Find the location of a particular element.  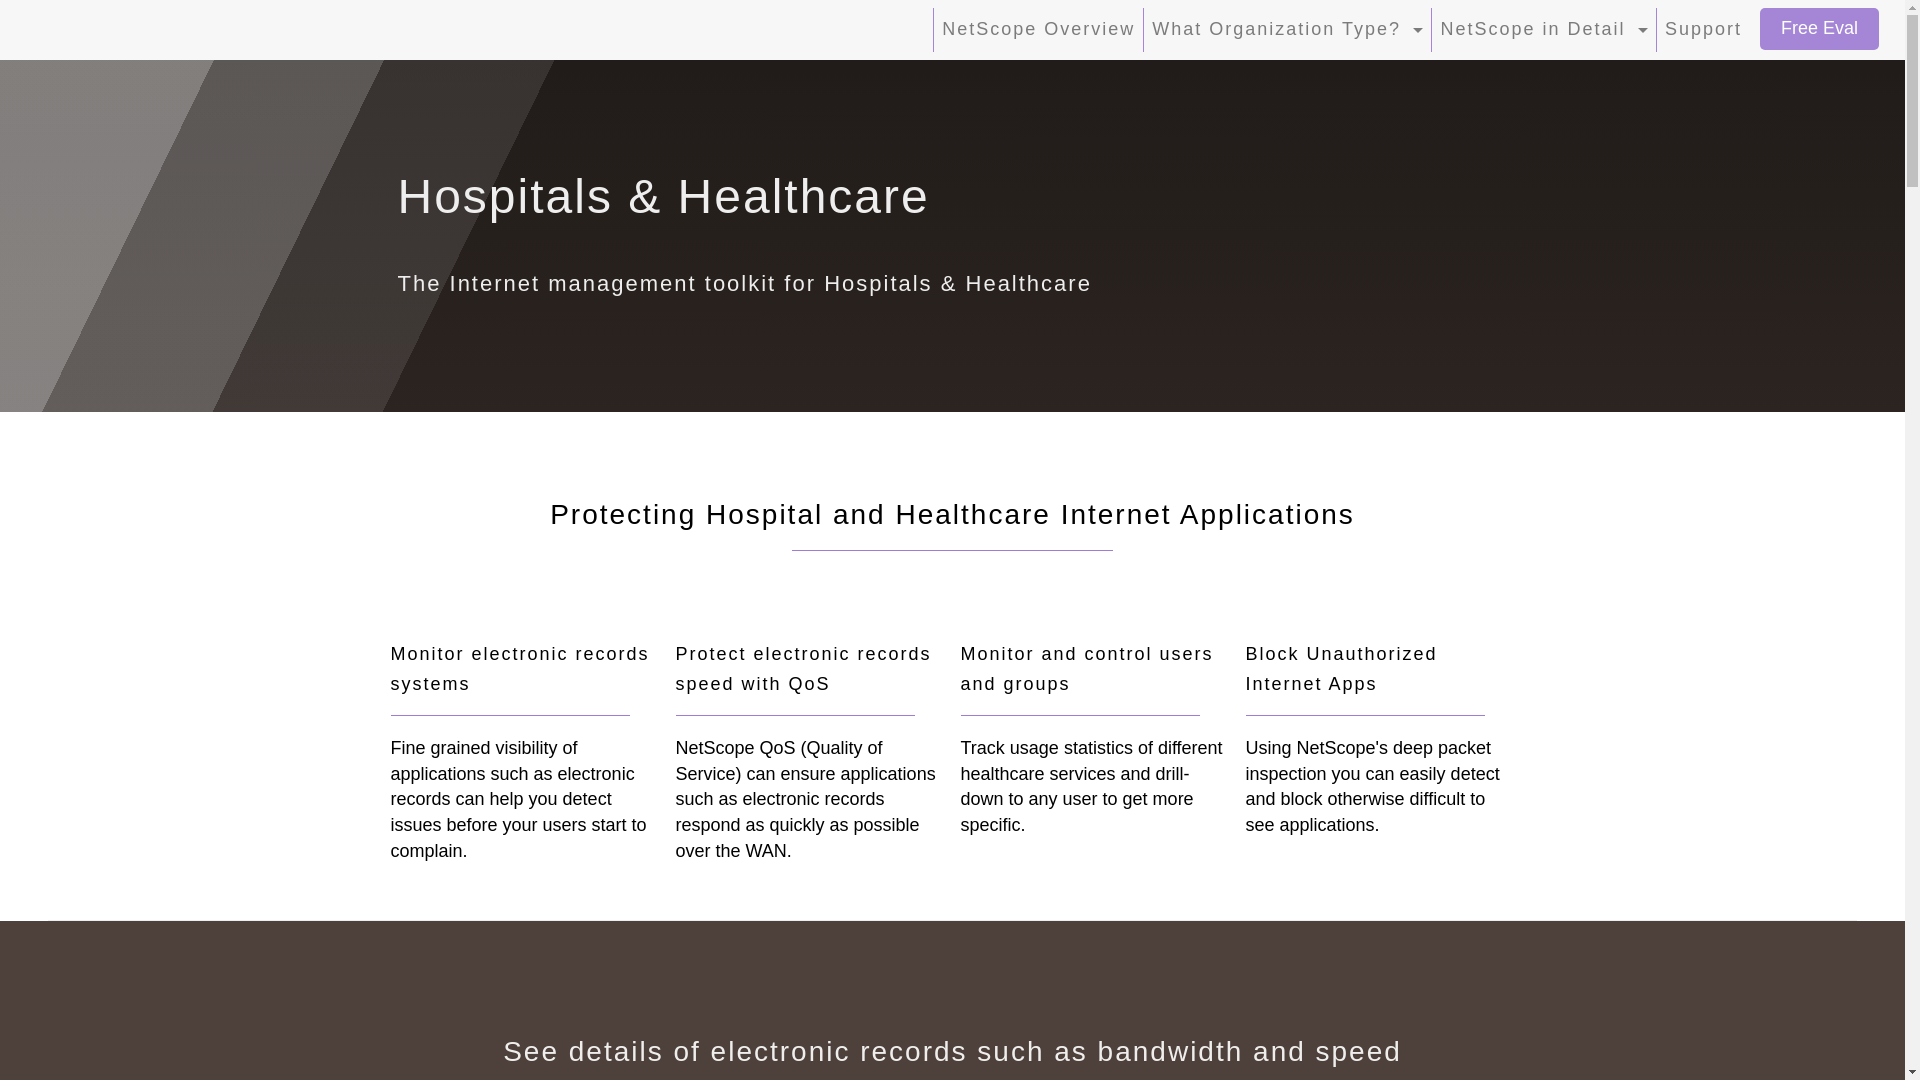

What Organization Type? is located at coordinates (1286, 29).